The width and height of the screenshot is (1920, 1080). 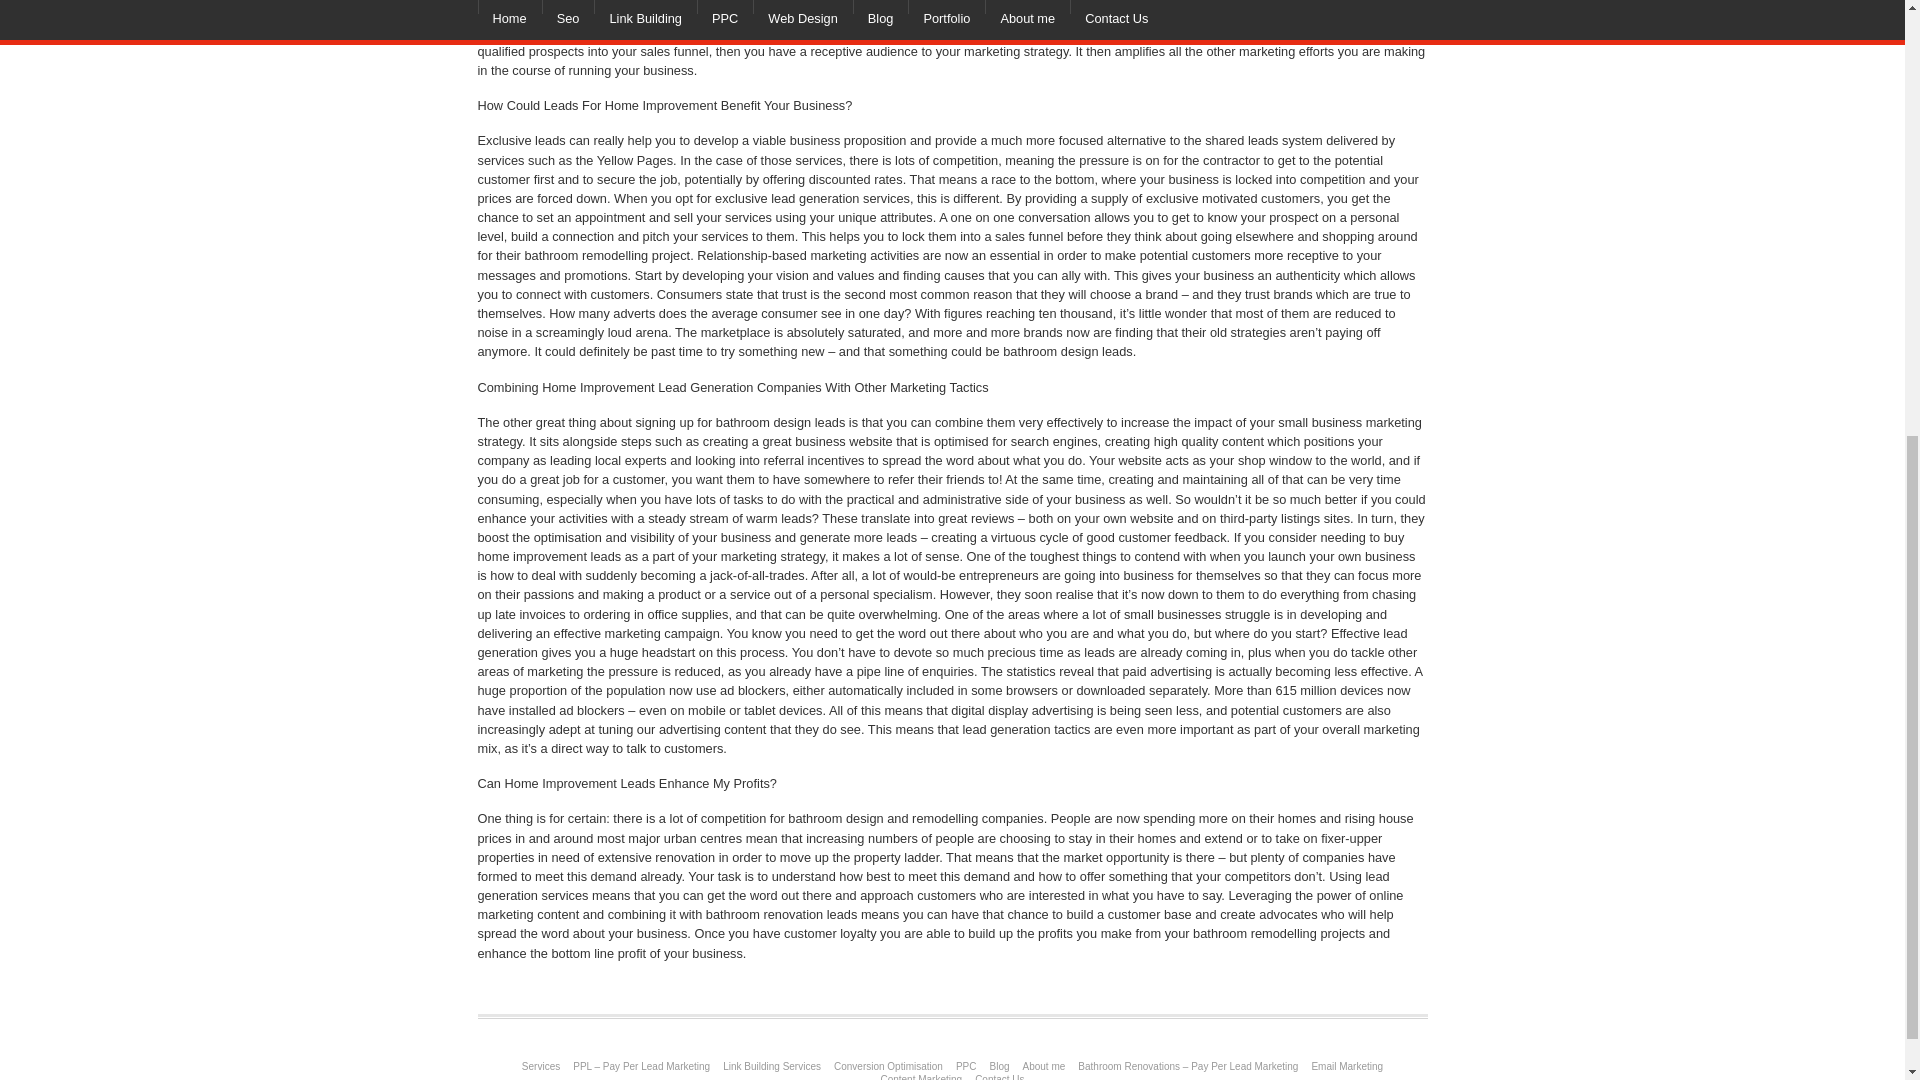 I want to click on Services, so click(x=541, y=1066).